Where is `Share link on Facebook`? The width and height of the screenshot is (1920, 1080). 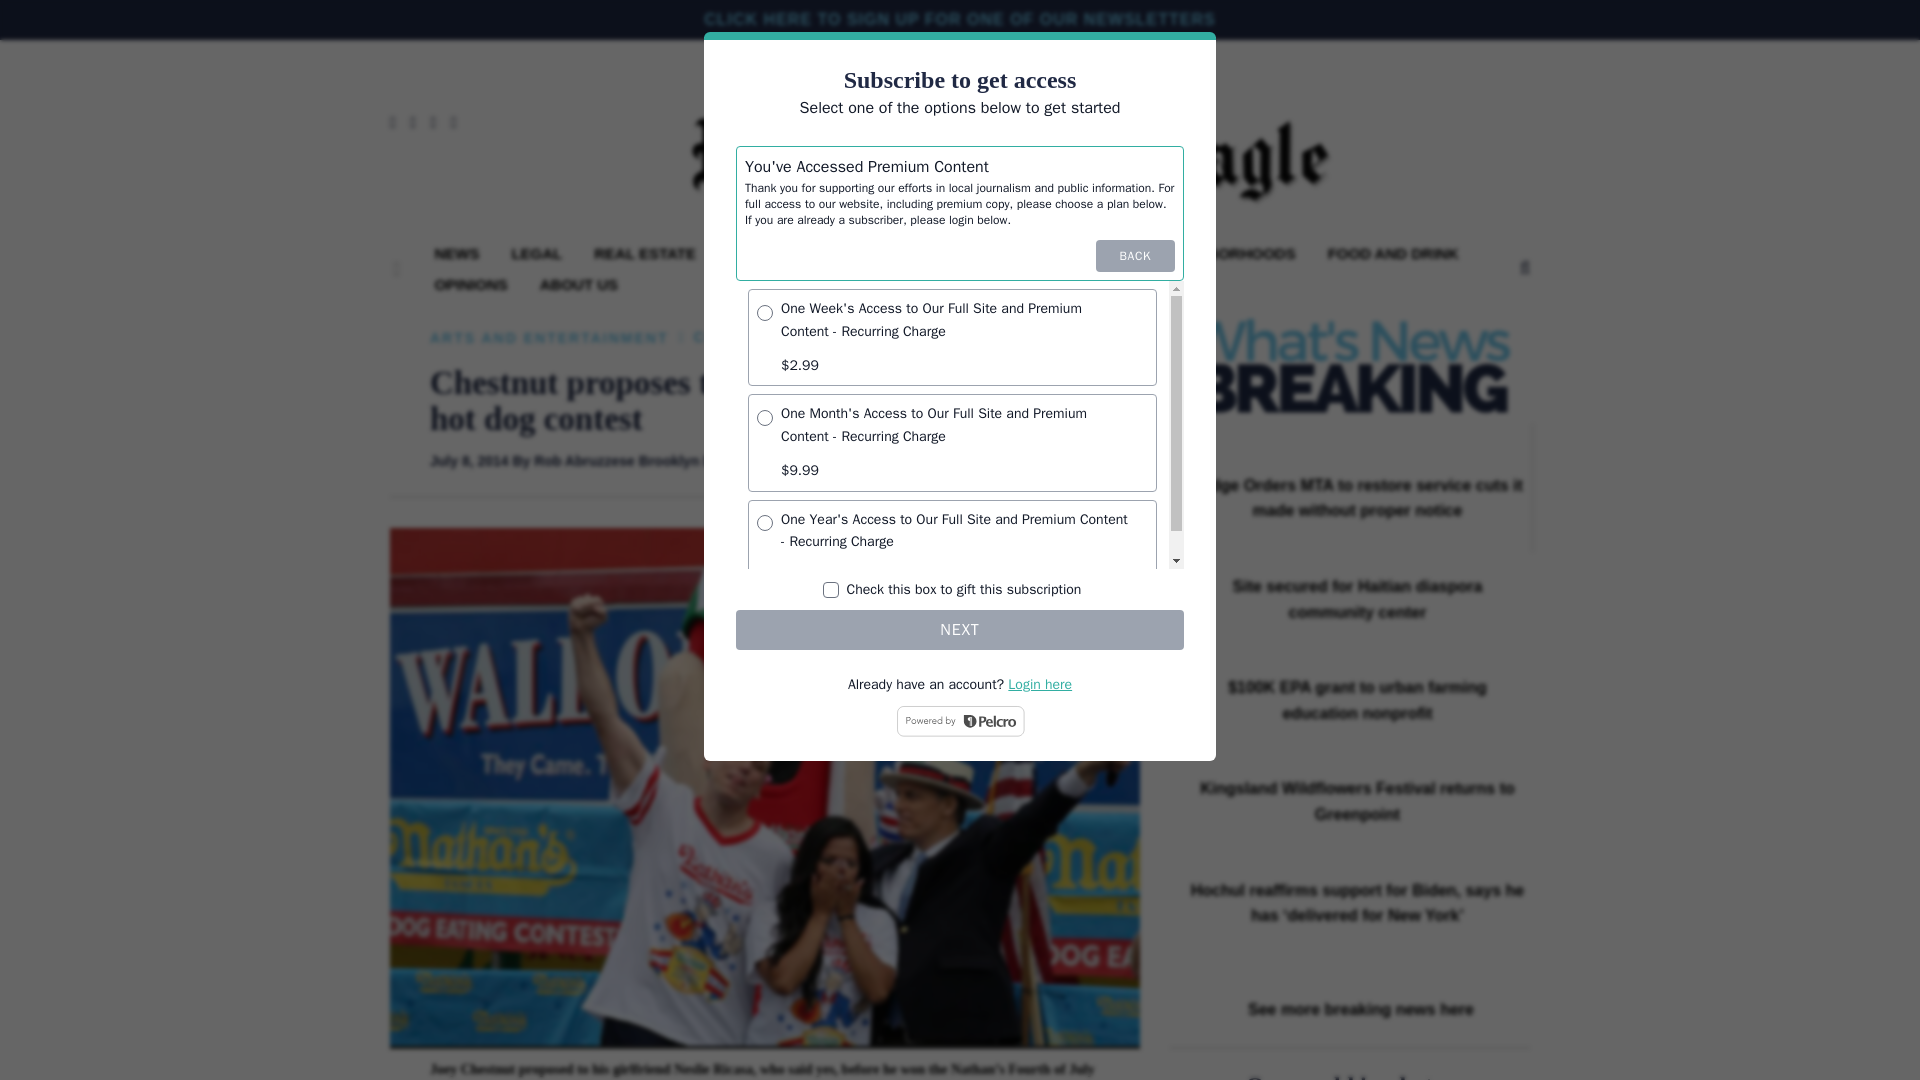 Share link on Facebook is located at coordinates (1083, 464).